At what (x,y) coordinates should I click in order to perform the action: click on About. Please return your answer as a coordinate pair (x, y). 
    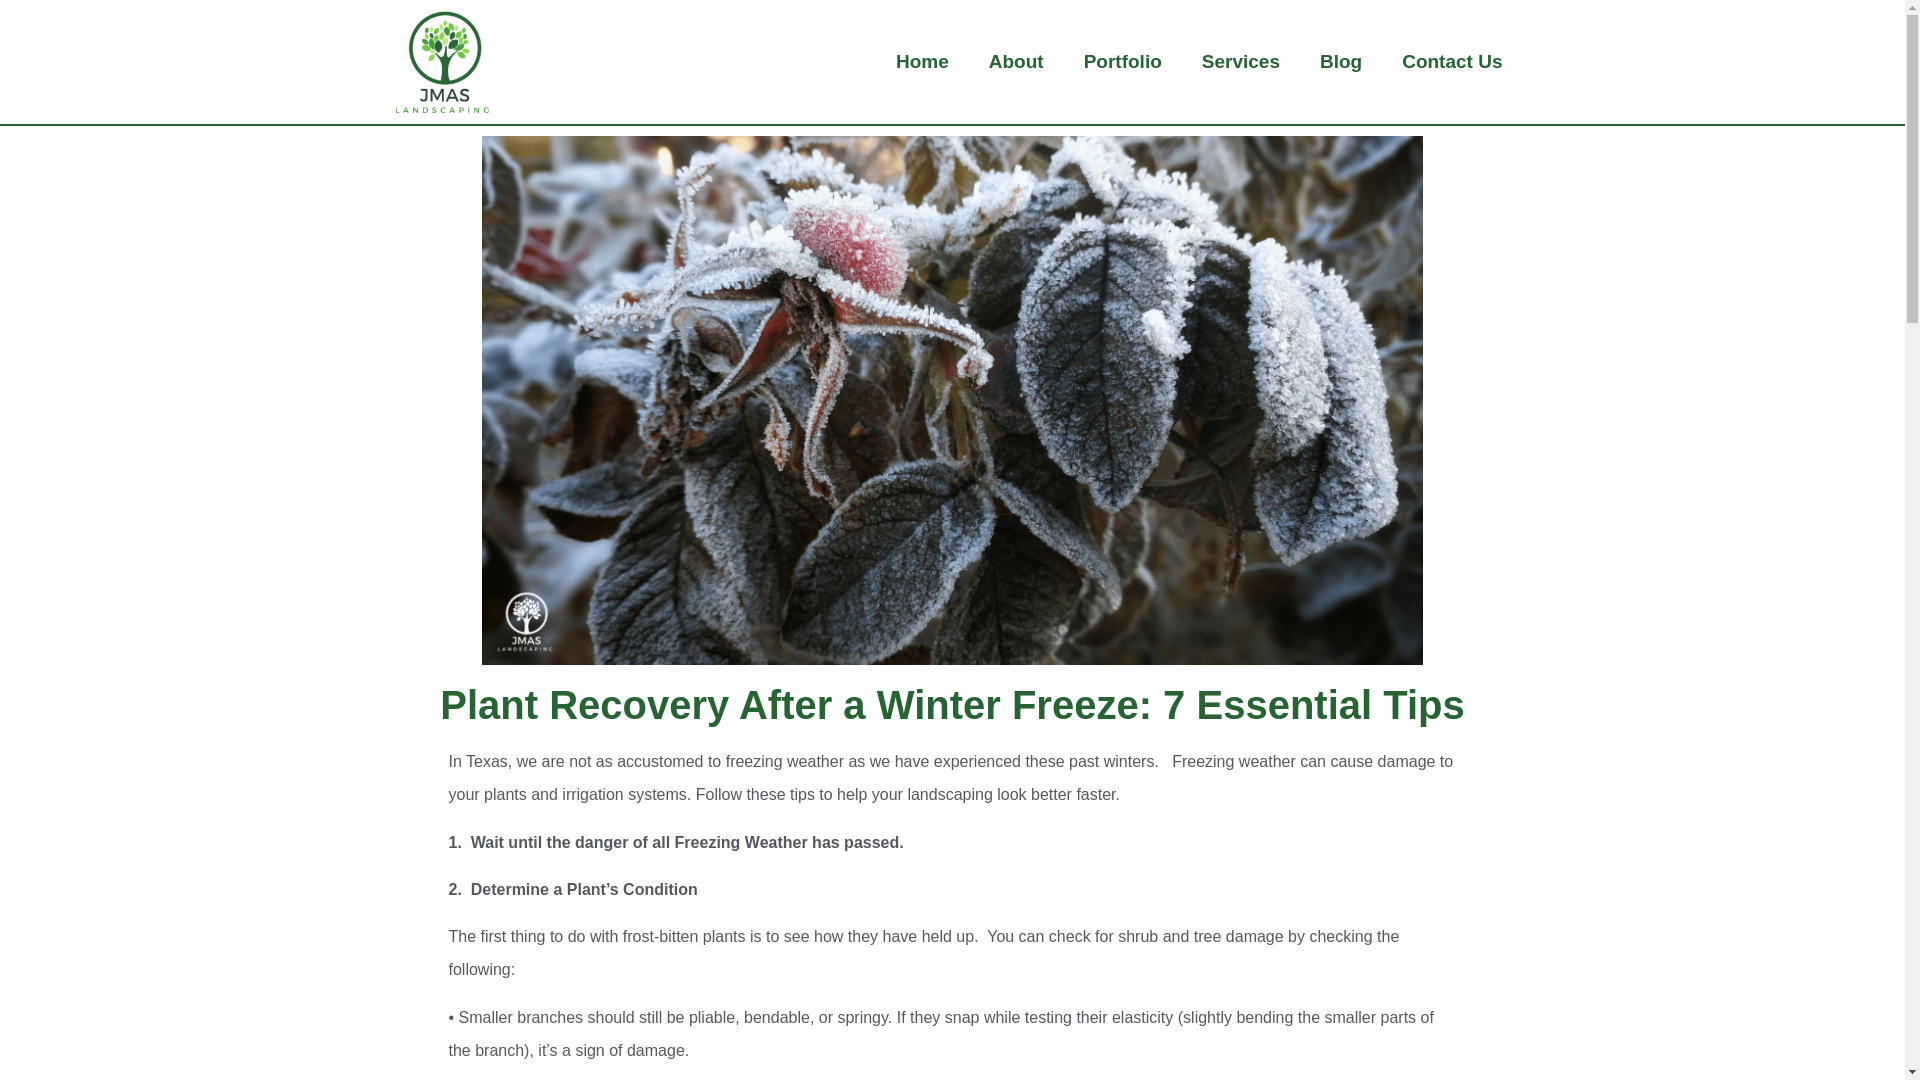
    Looking at the image, I should click on (1016, 62).